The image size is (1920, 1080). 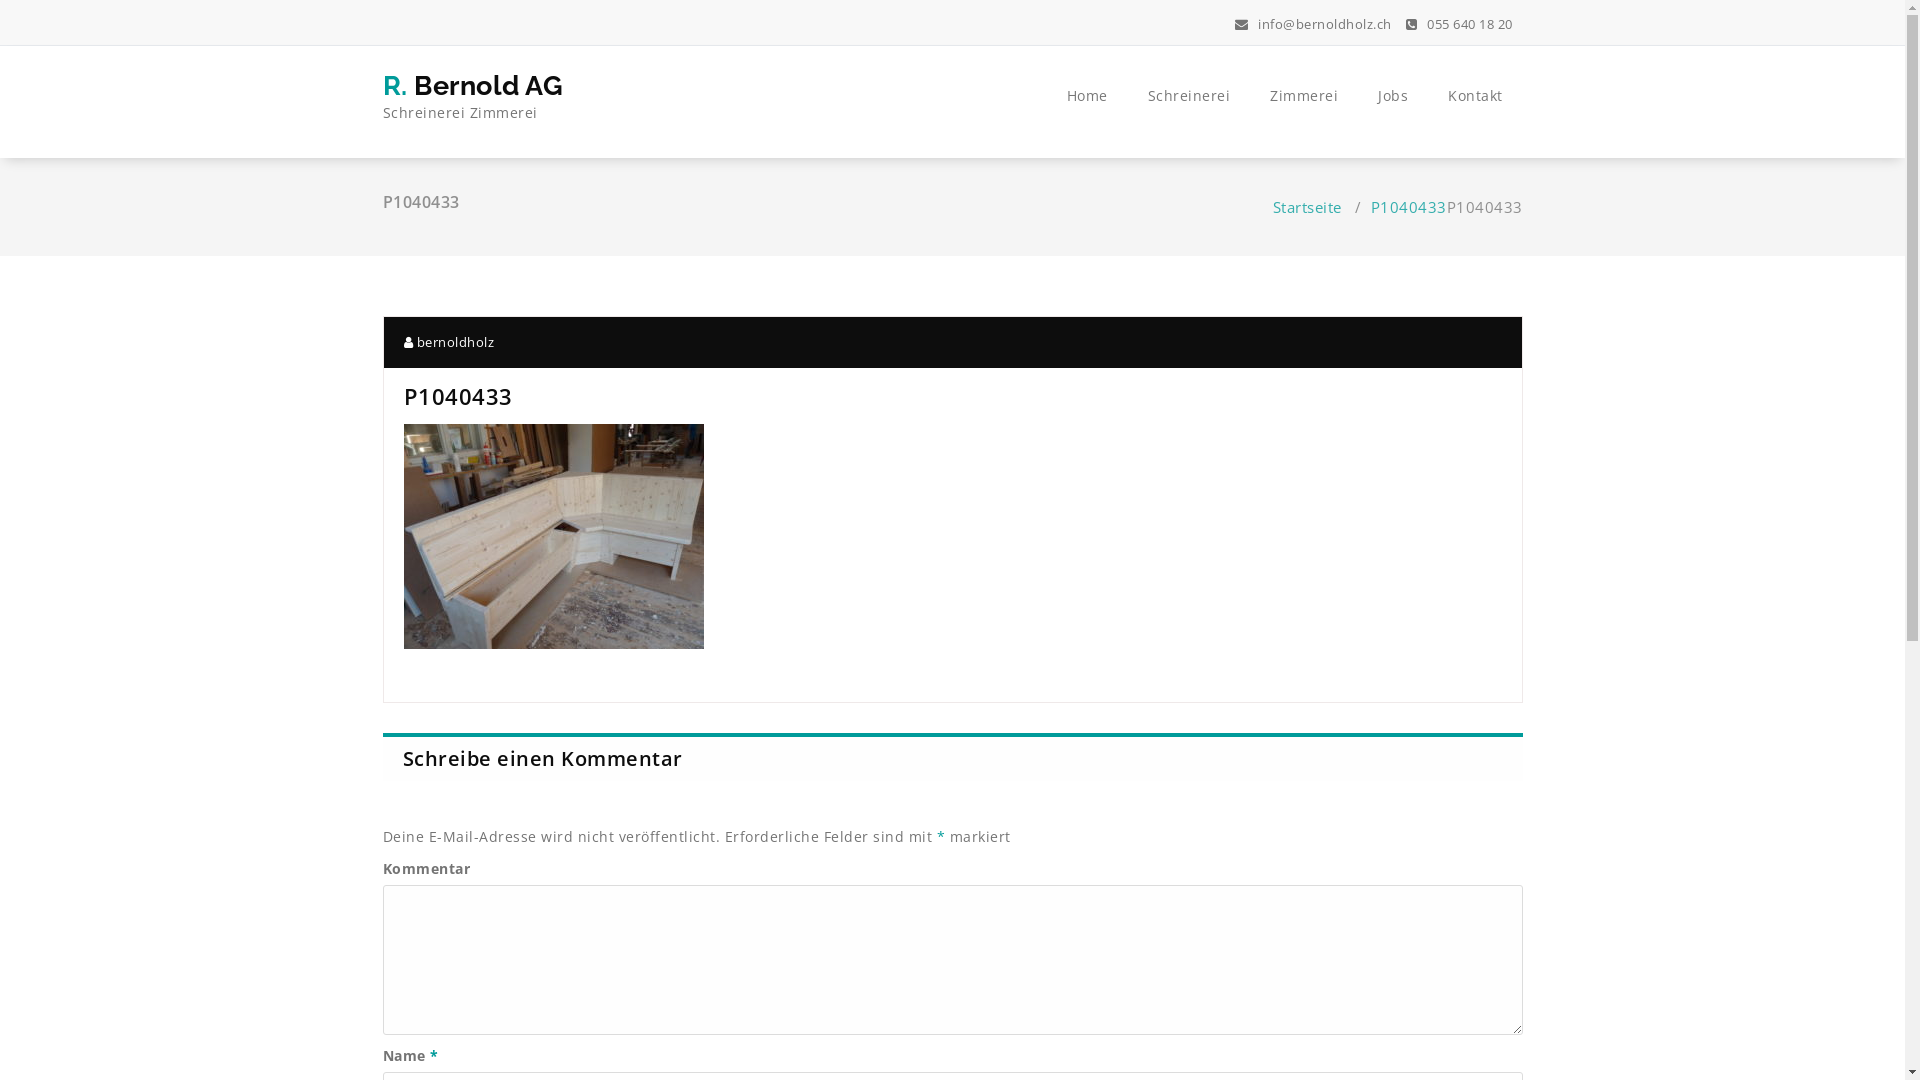 I want to click on Jobs, so click(x=1393, y=96).